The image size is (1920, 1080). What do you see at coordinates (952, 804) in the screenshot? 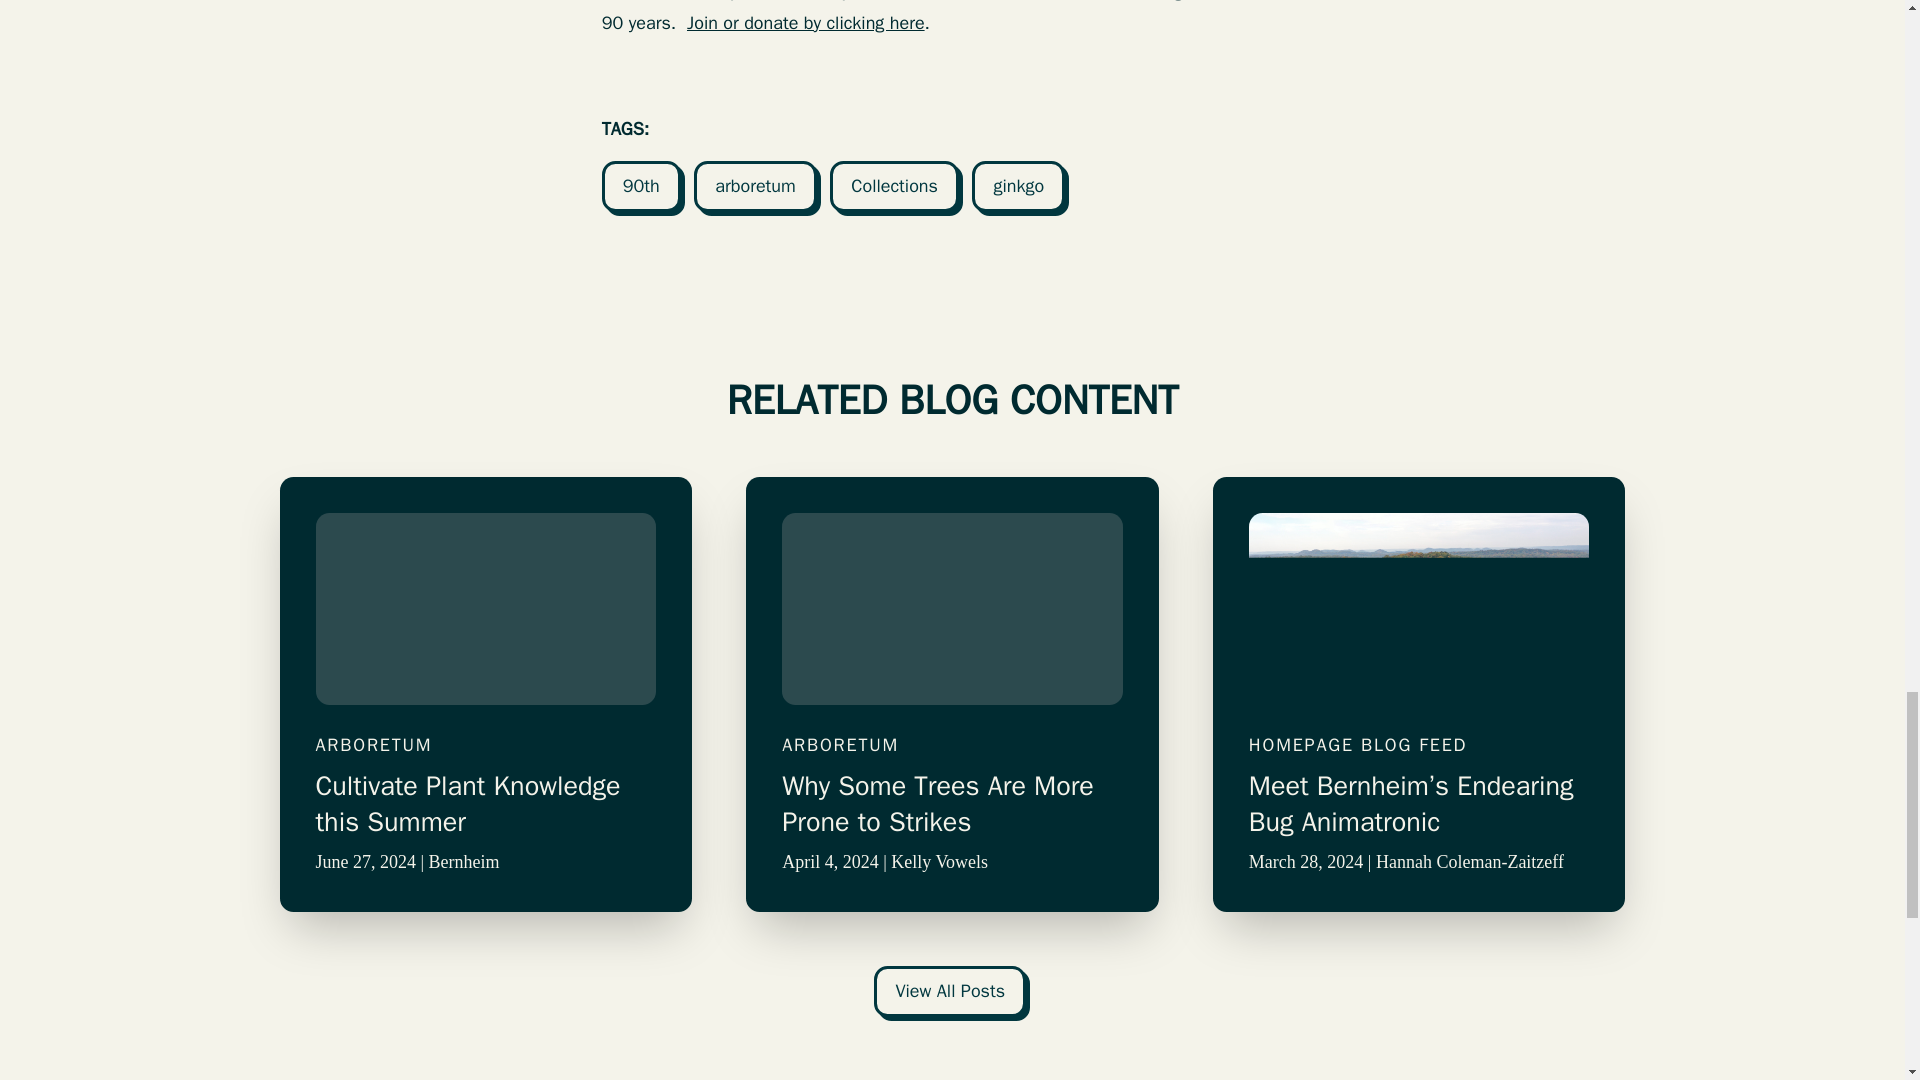
I see `Why Some Trees Are More Prone to Strikes` at bounding box center [952, 804].